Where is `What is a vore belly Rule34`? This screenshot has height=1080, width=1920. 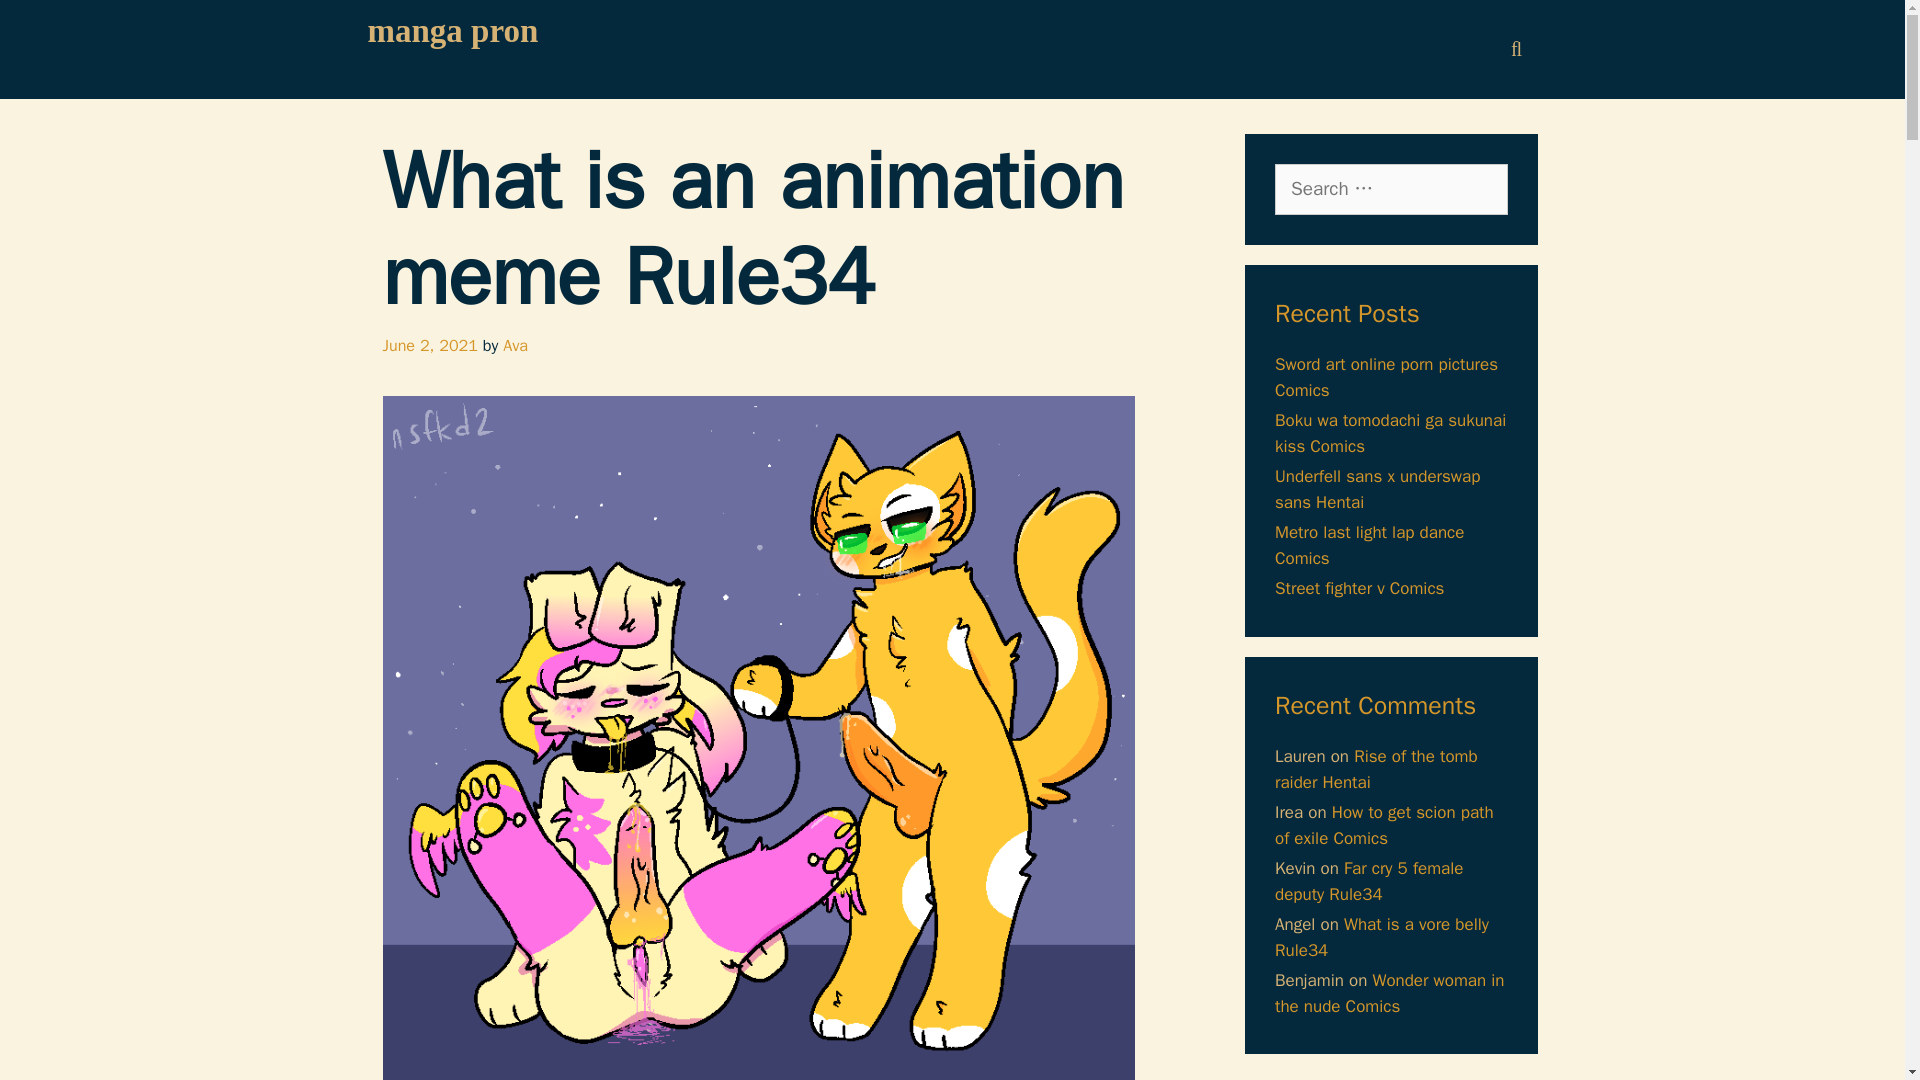
What is a vore belly Rule34 is located at coordinates (1382, 937).